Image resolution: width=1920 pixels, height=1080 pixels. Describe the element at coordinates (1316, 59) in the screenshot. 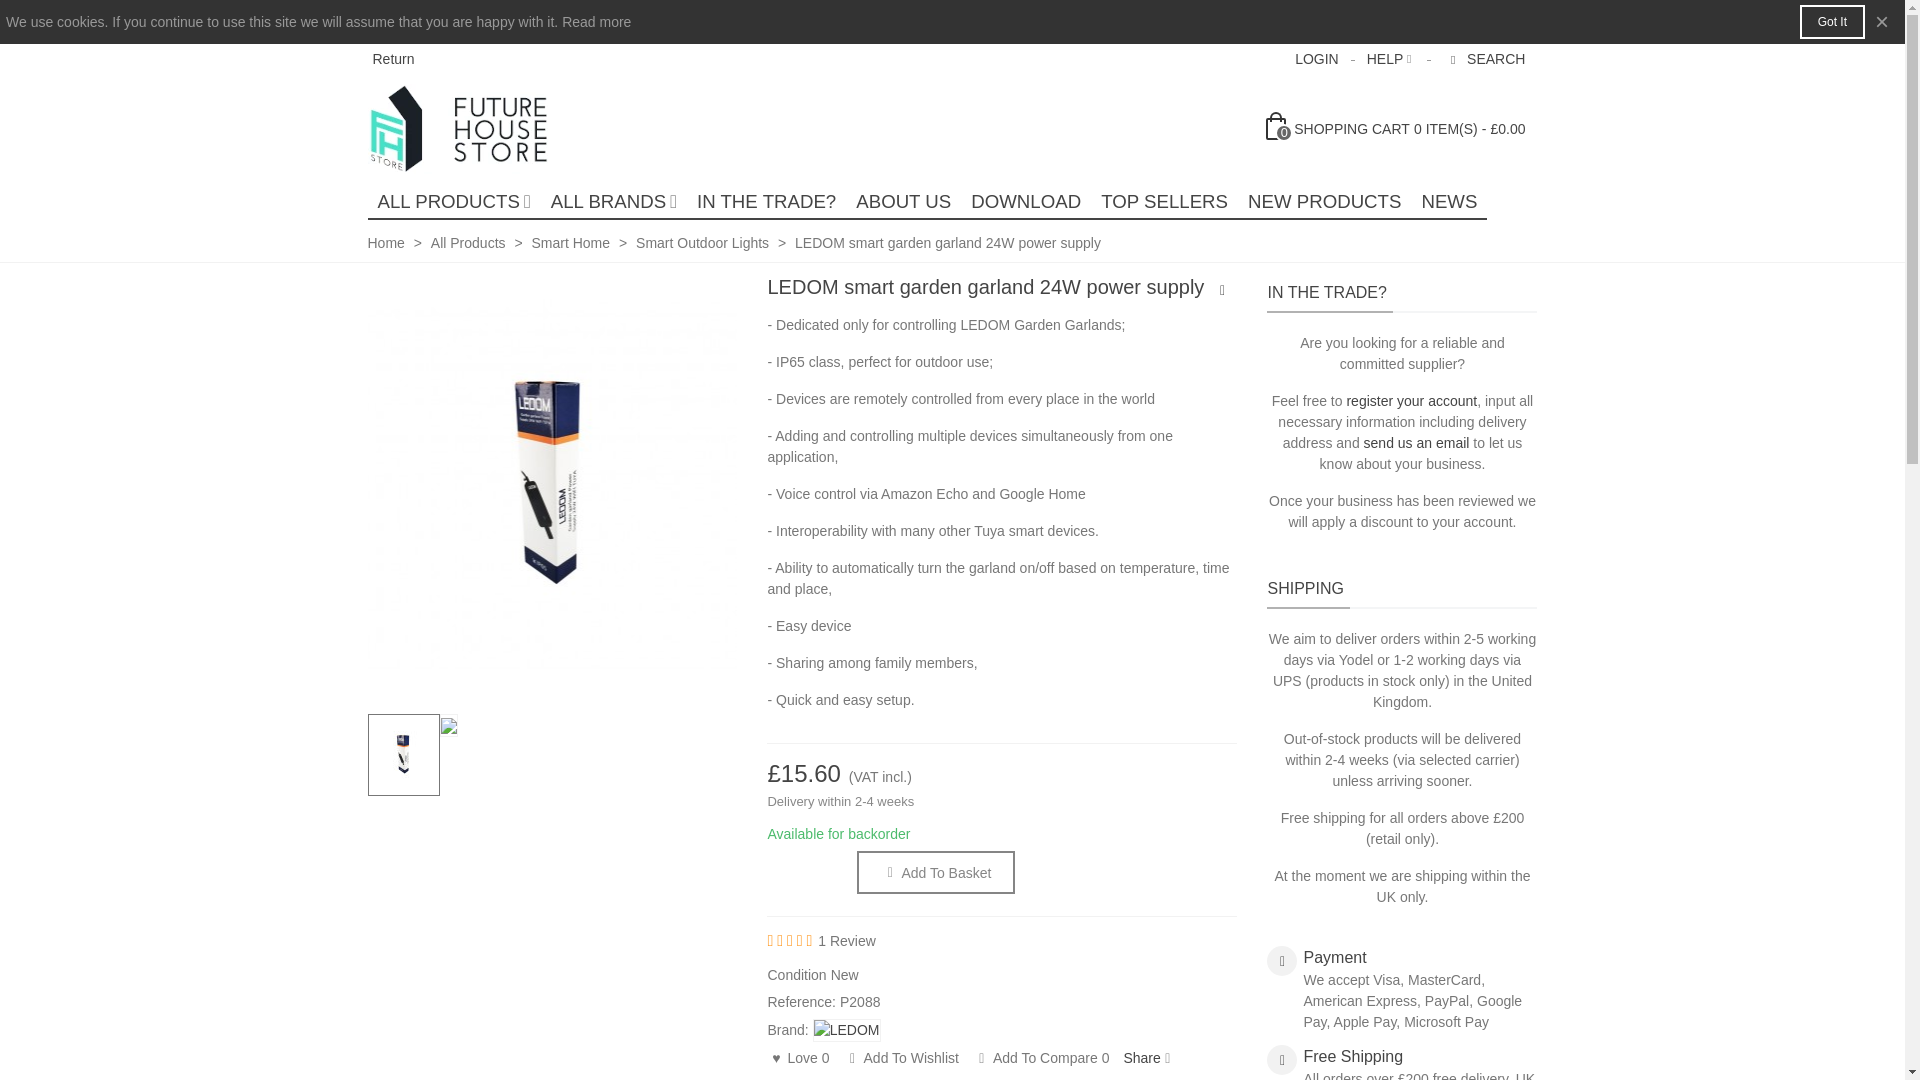

I see `LOGIN` at that location.